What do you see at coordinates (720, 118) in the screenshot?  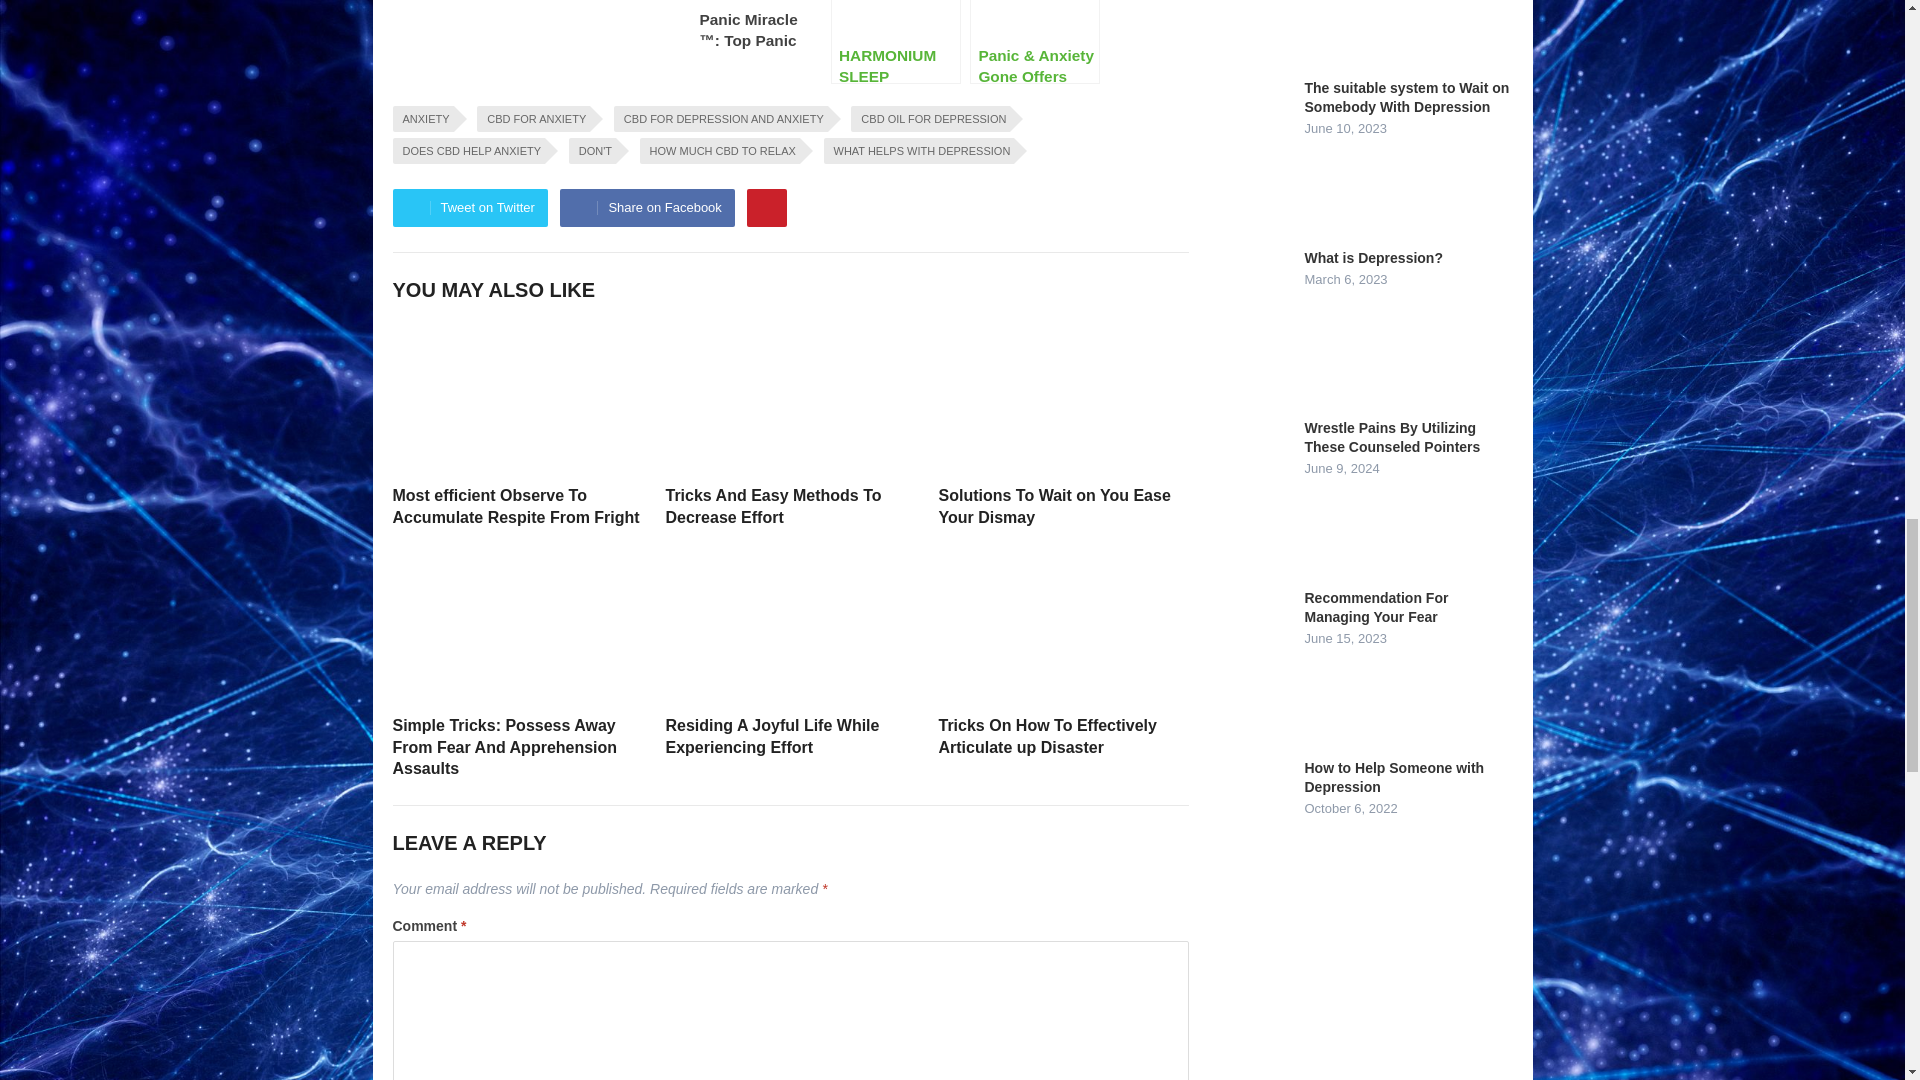 I see `CBD FOR DEPRESSION AND ANXIETY` at bounding box center [720, 118].